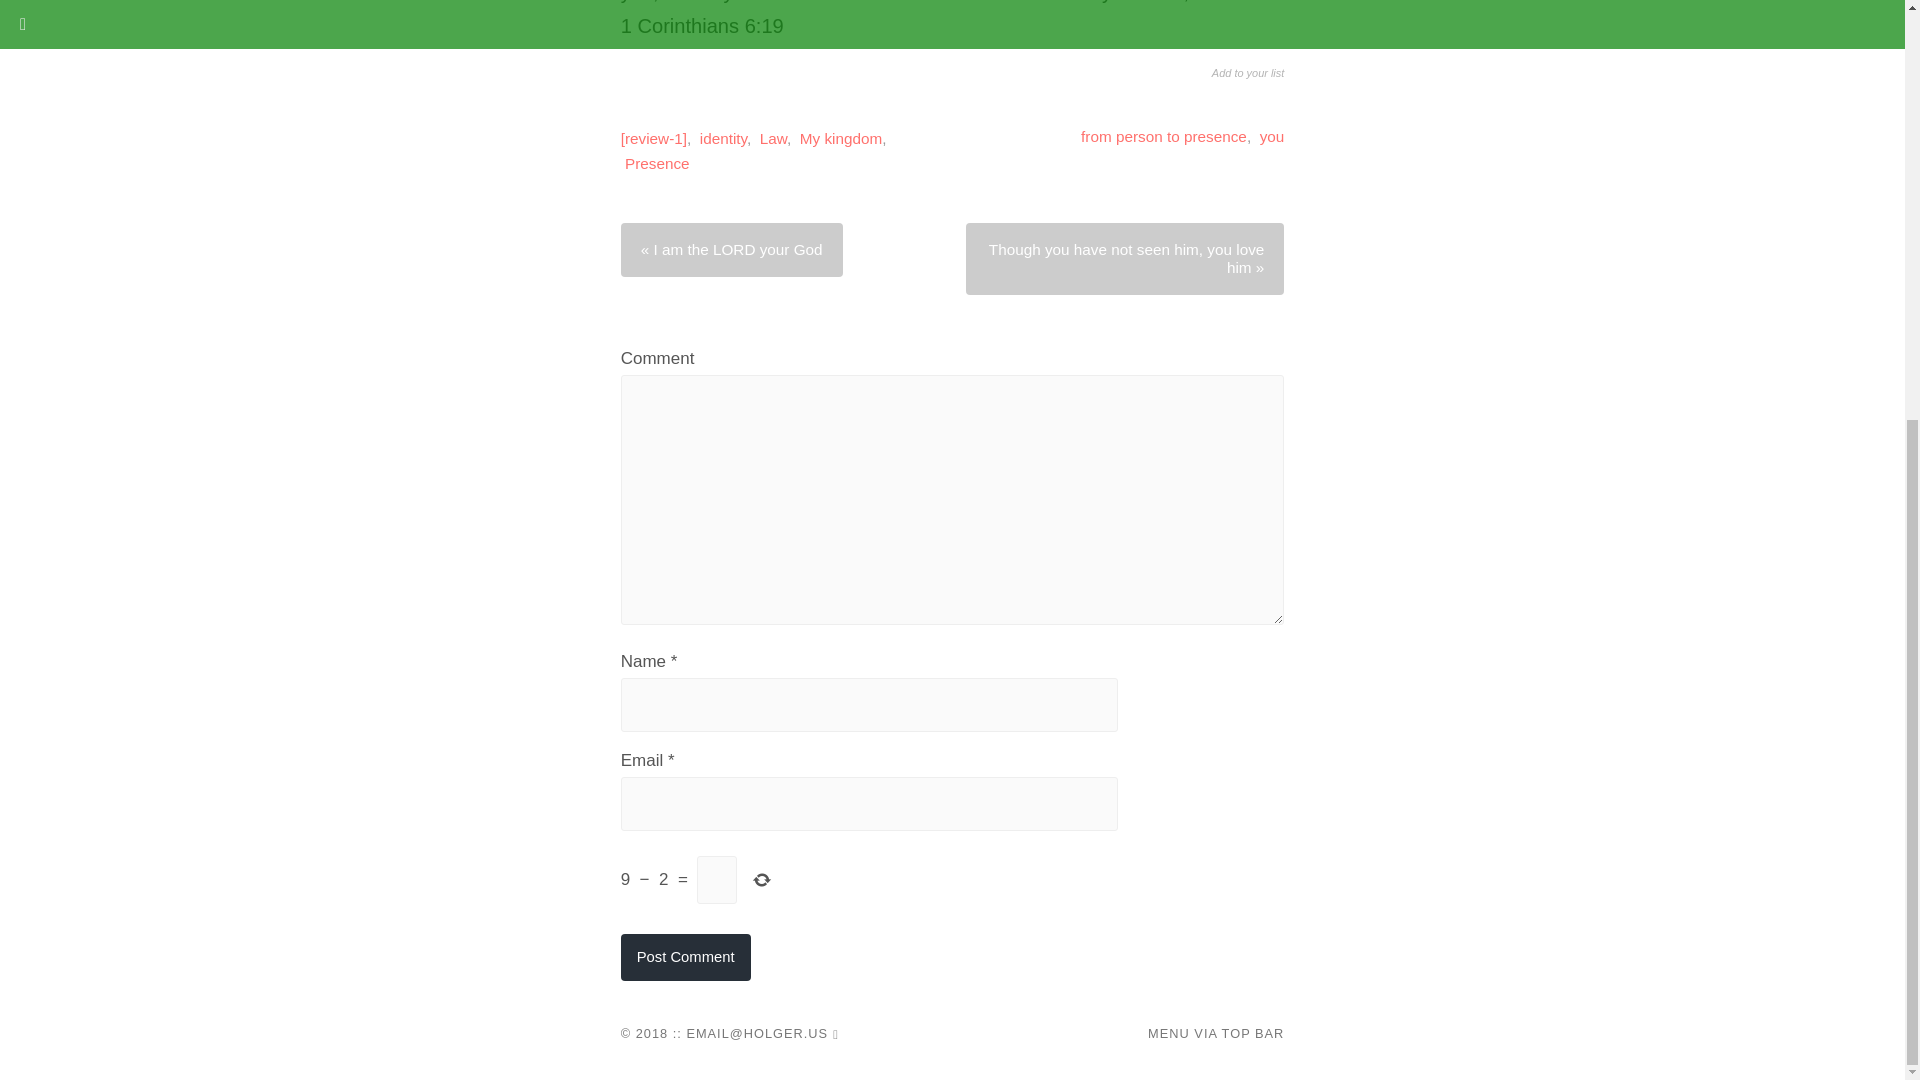 Image resolution: width=1920 pixels, height=1080 pixels. I want to click on My kingdom, so click(840, 138).